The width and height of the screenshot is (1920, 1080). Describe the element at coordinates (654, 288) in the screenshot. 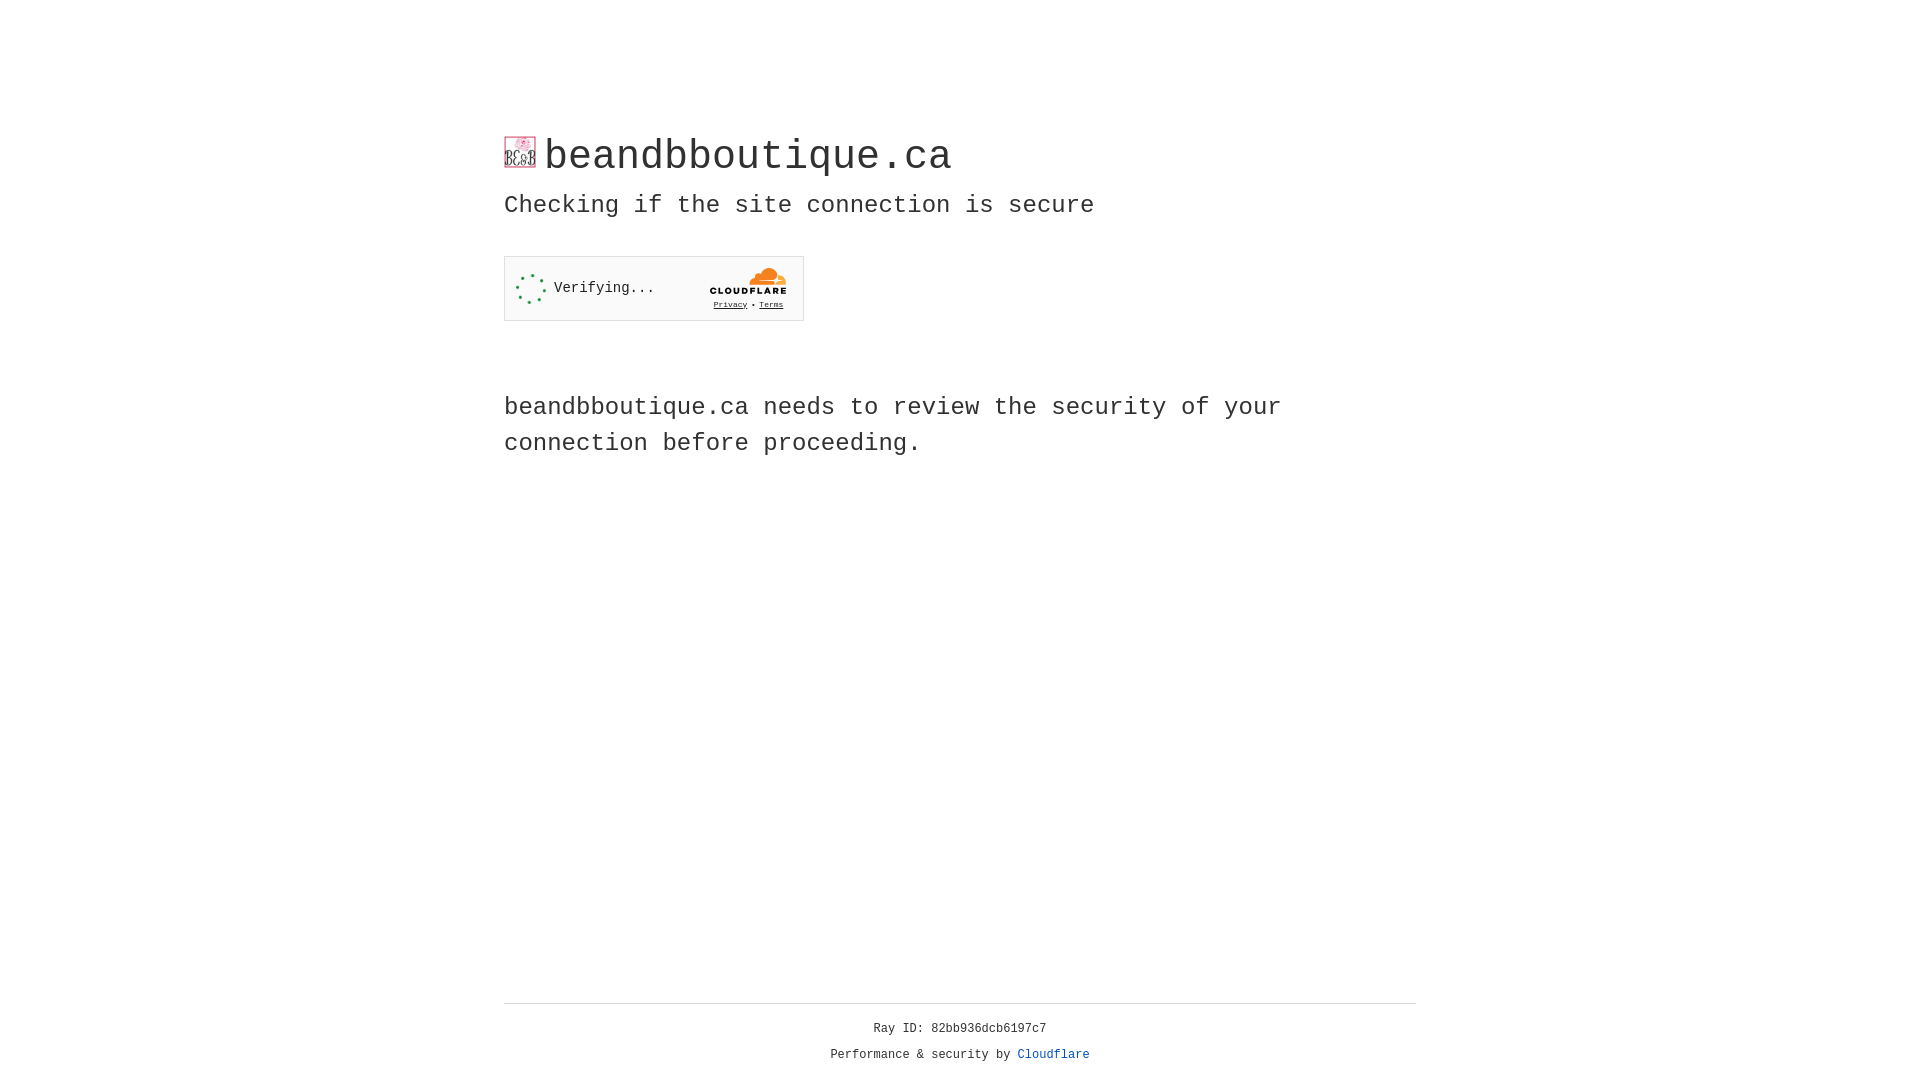

I see `Widget containing a Cloudflare security challenge` at that location.